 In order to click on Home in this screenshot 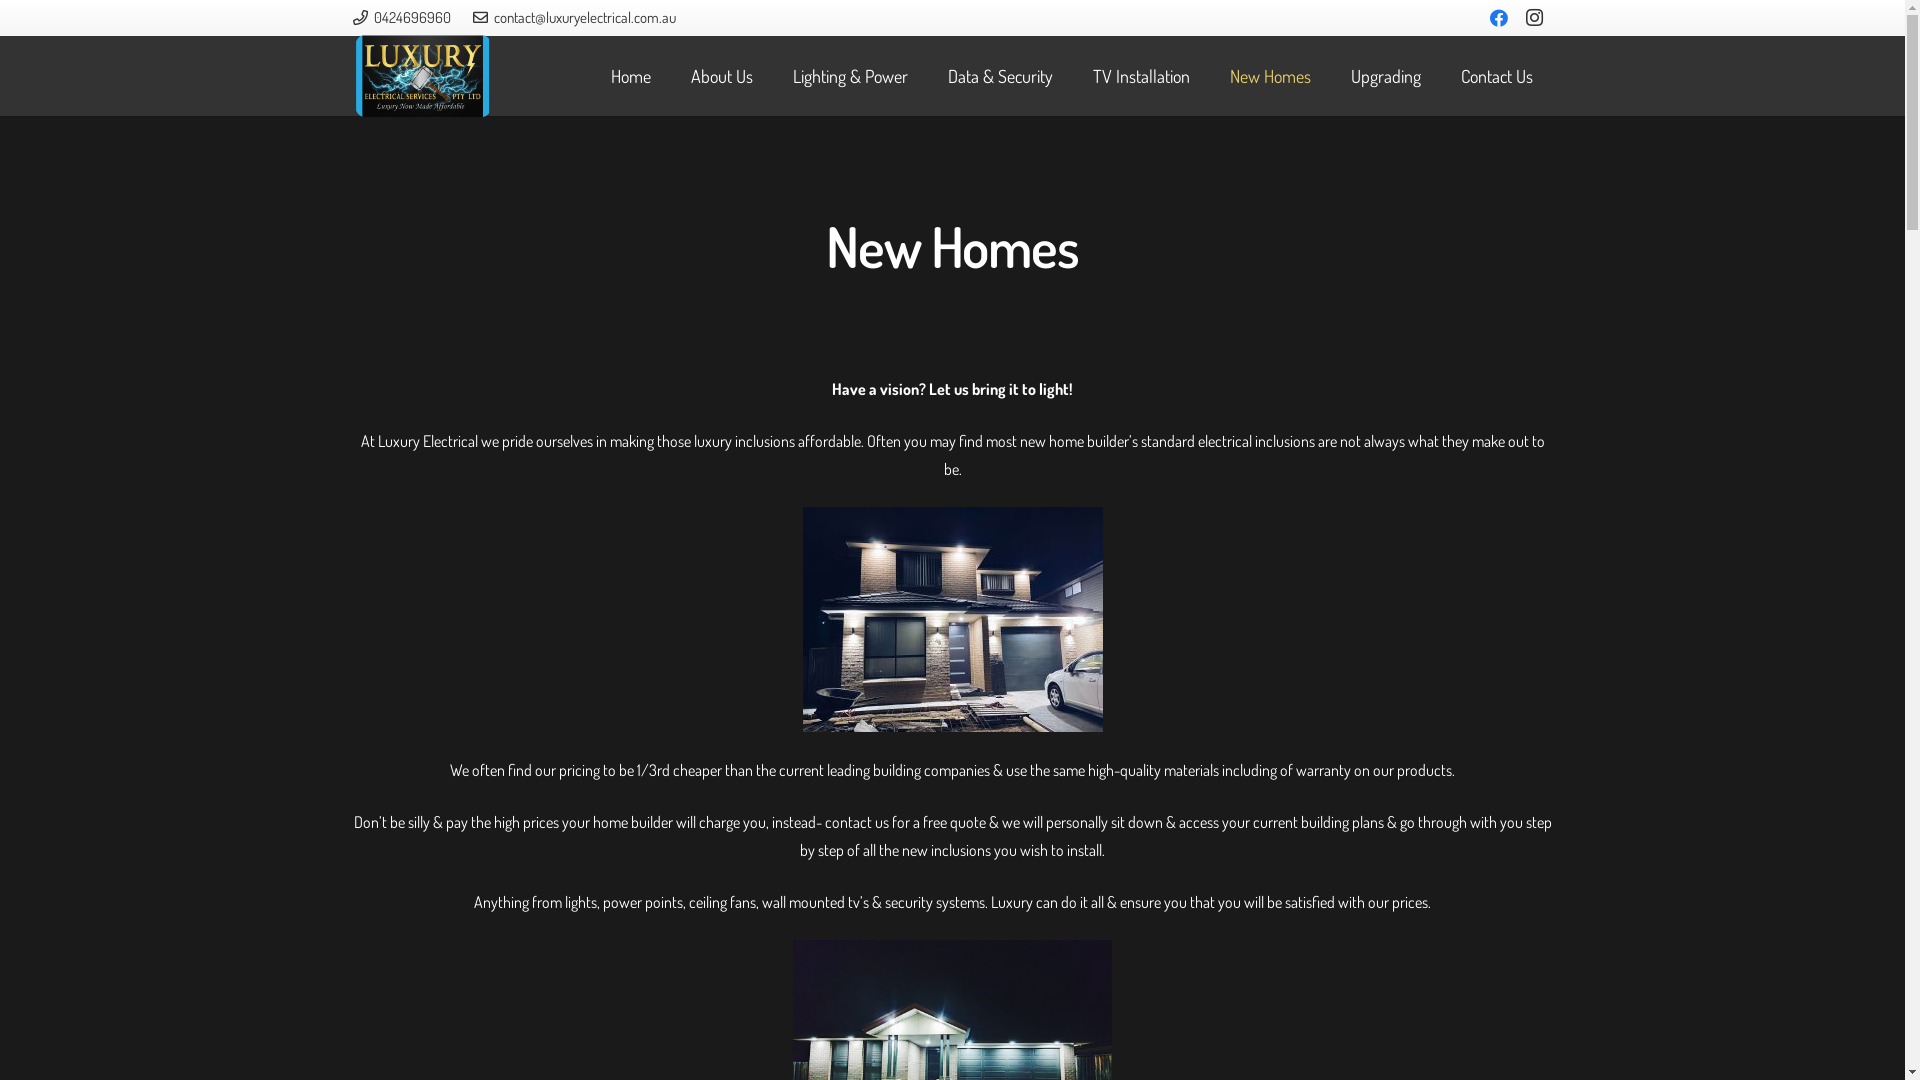, I will do `click(631, 76)`.